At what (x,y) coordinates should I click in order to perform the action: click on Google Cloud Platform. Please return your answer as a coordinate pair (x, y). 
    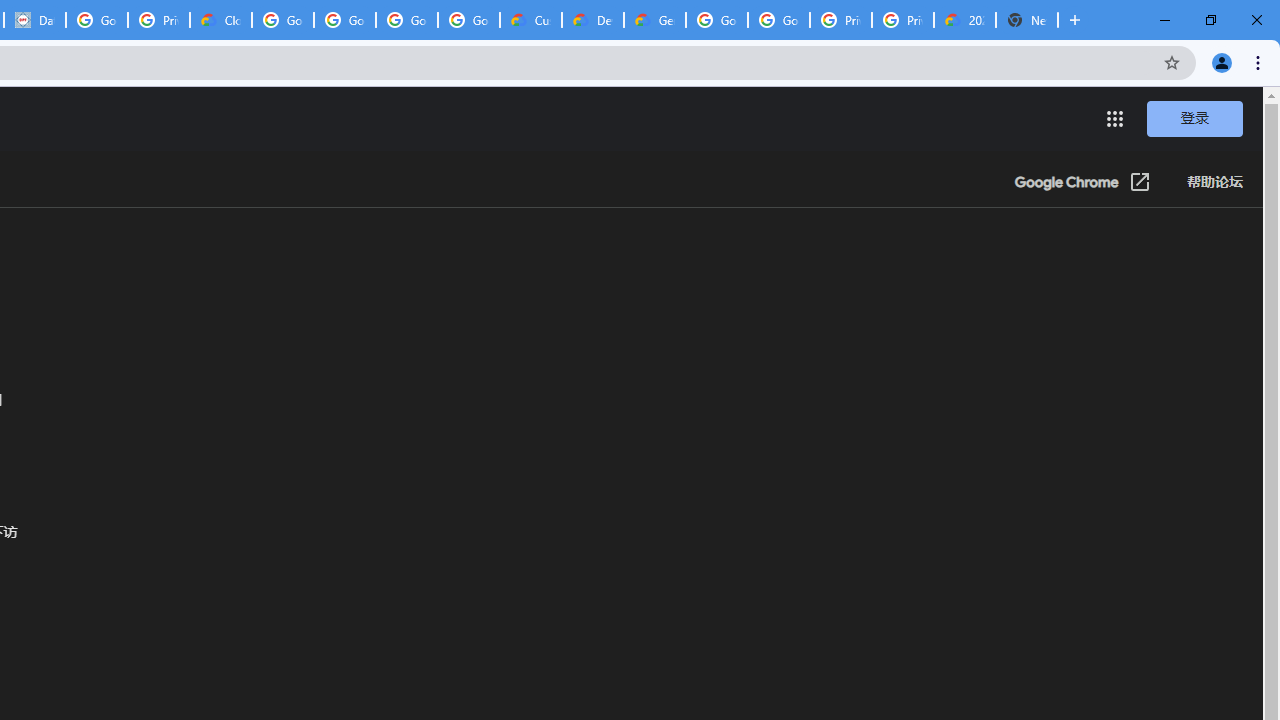
    Looking at the image, I should click on (778, 20).